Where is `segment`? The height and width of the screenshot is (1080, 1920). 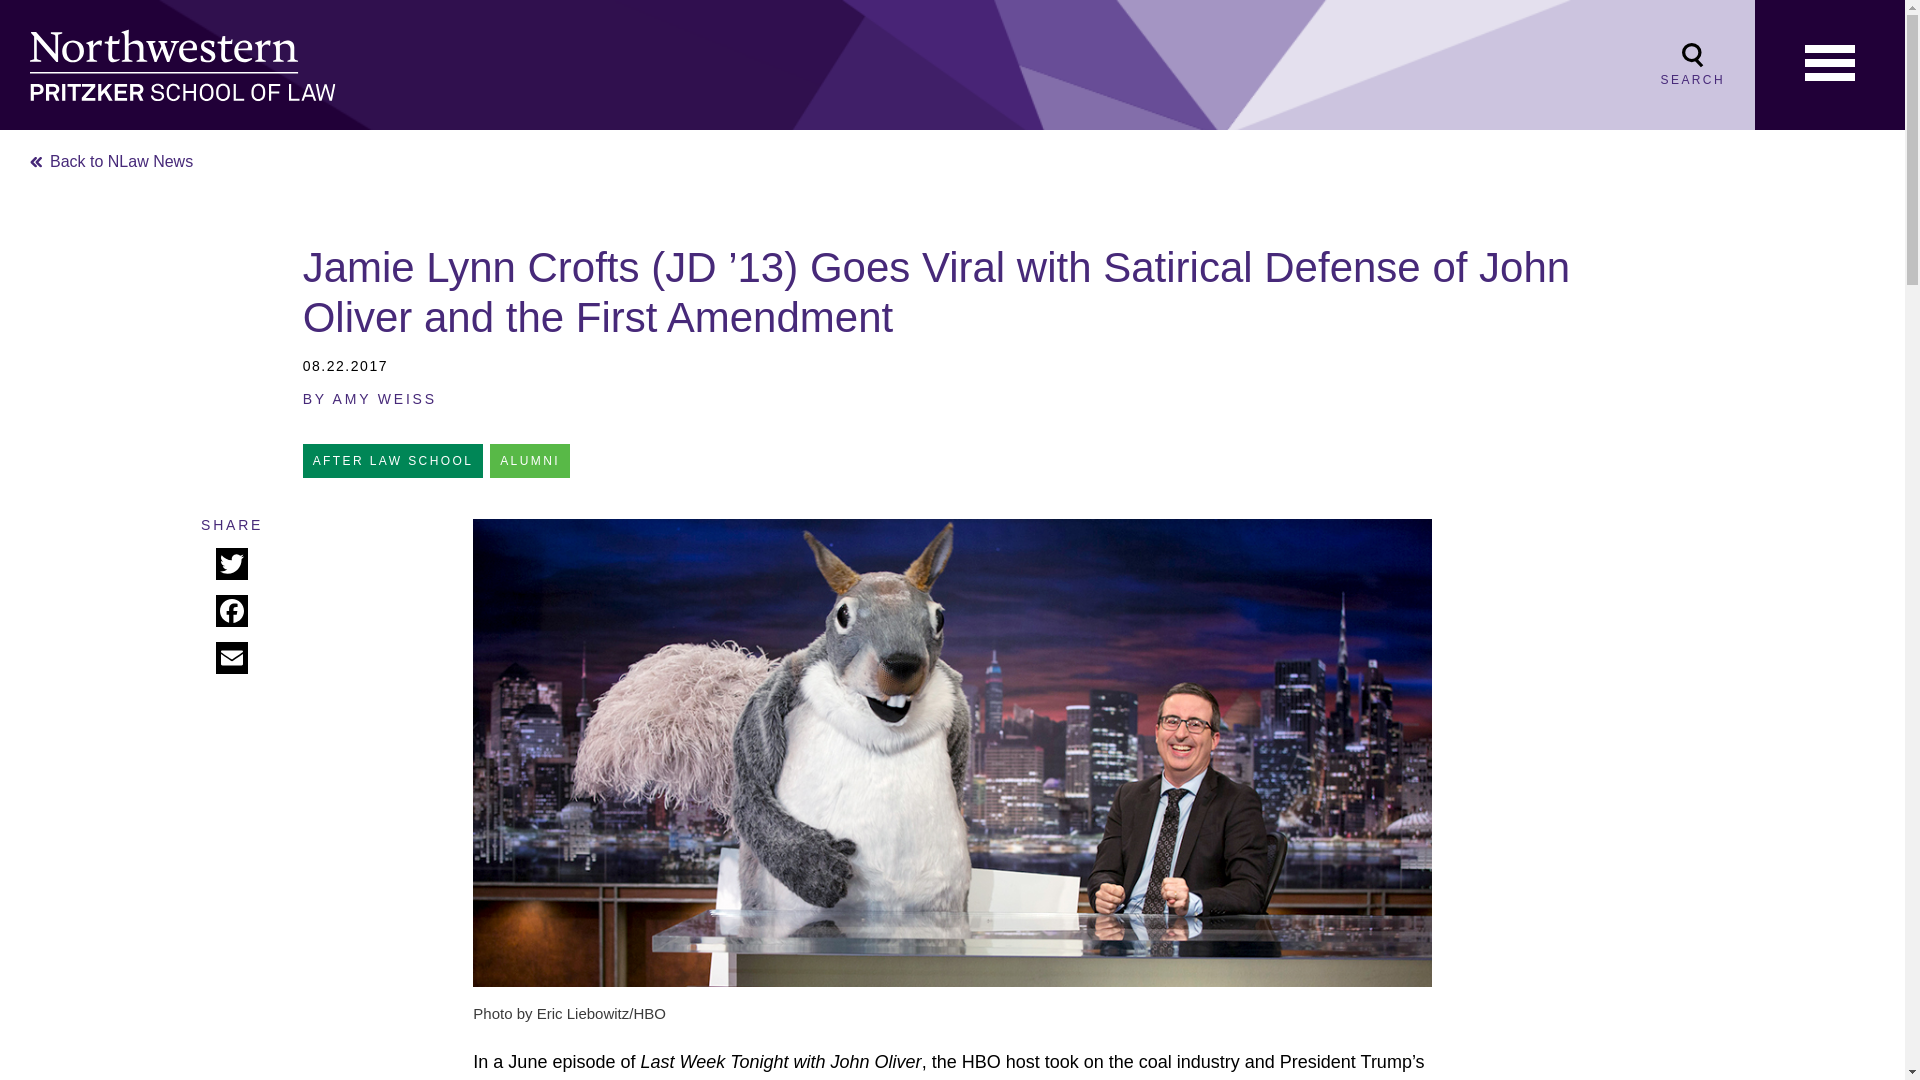 segment is located at coordinates (846, 1078).